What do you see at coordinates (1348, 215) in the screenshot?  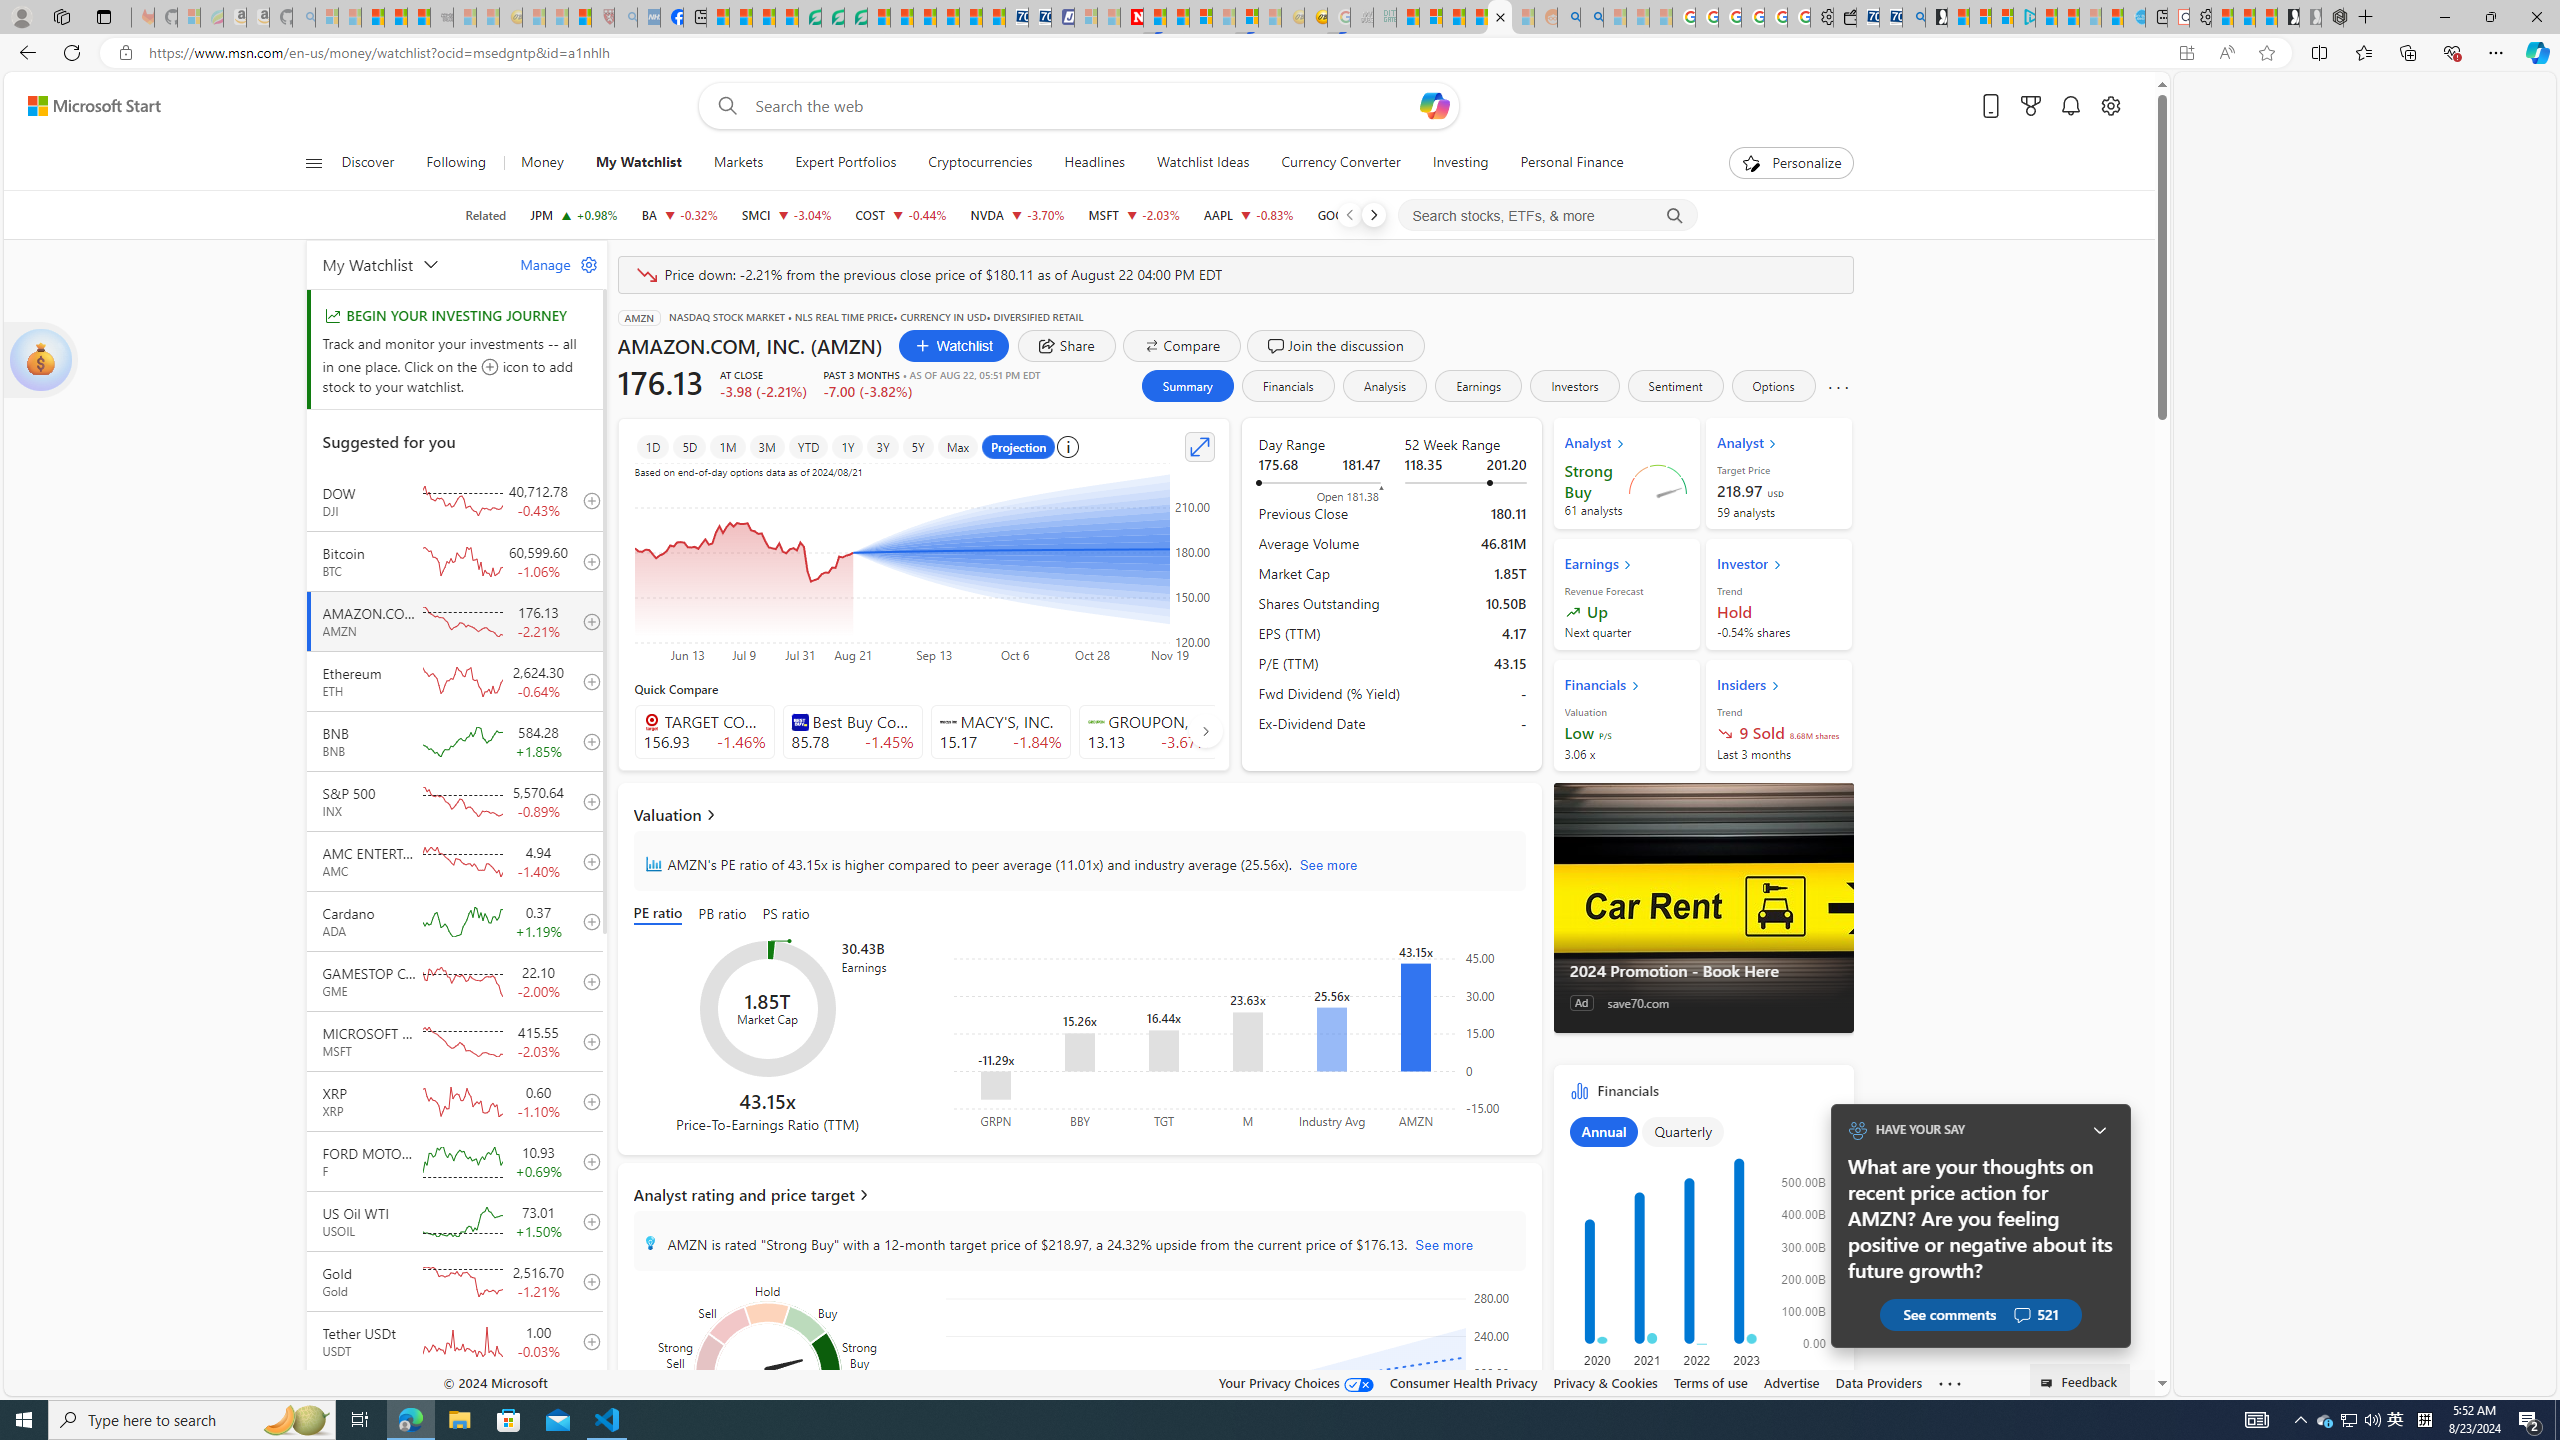 I see `Previous` at bounding box center [1348, 215].